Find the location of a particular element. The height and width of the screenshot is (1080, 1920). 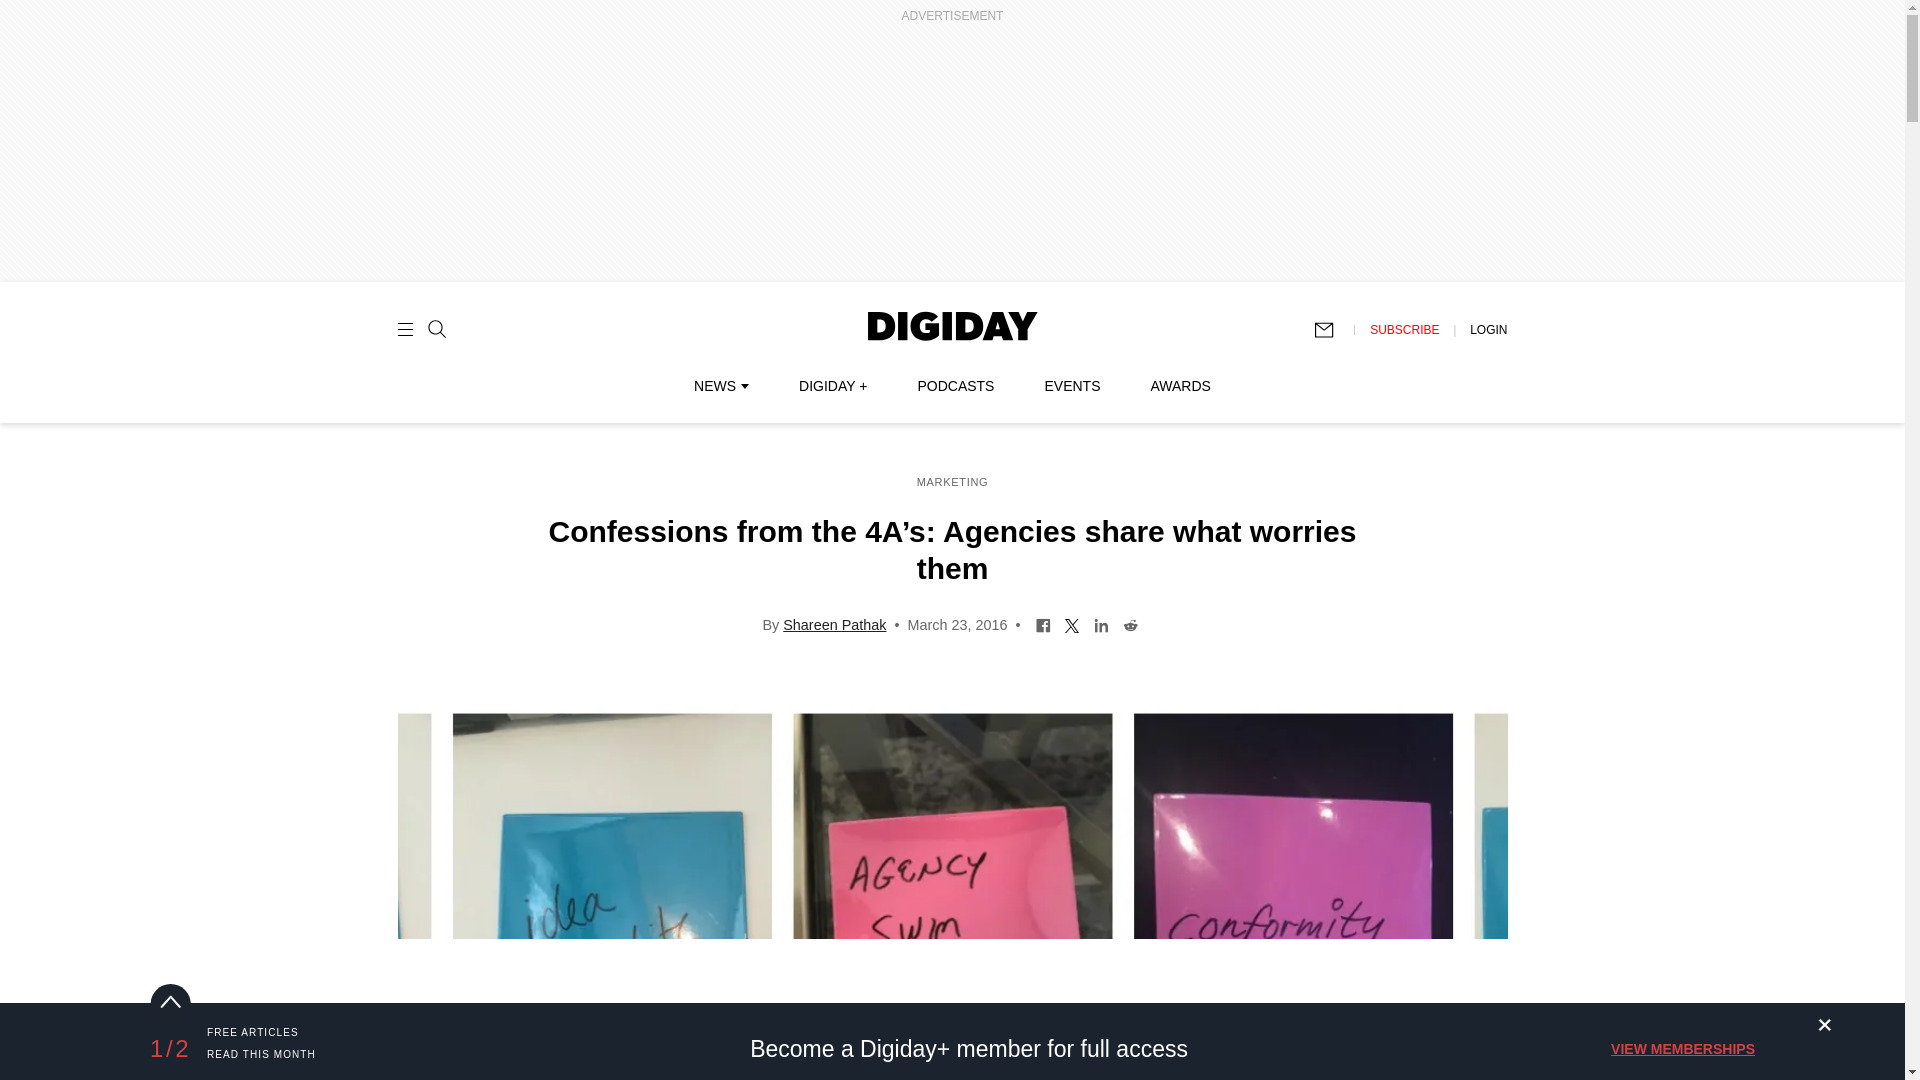

Share on Facebook is located at coordinates (1043, 623).